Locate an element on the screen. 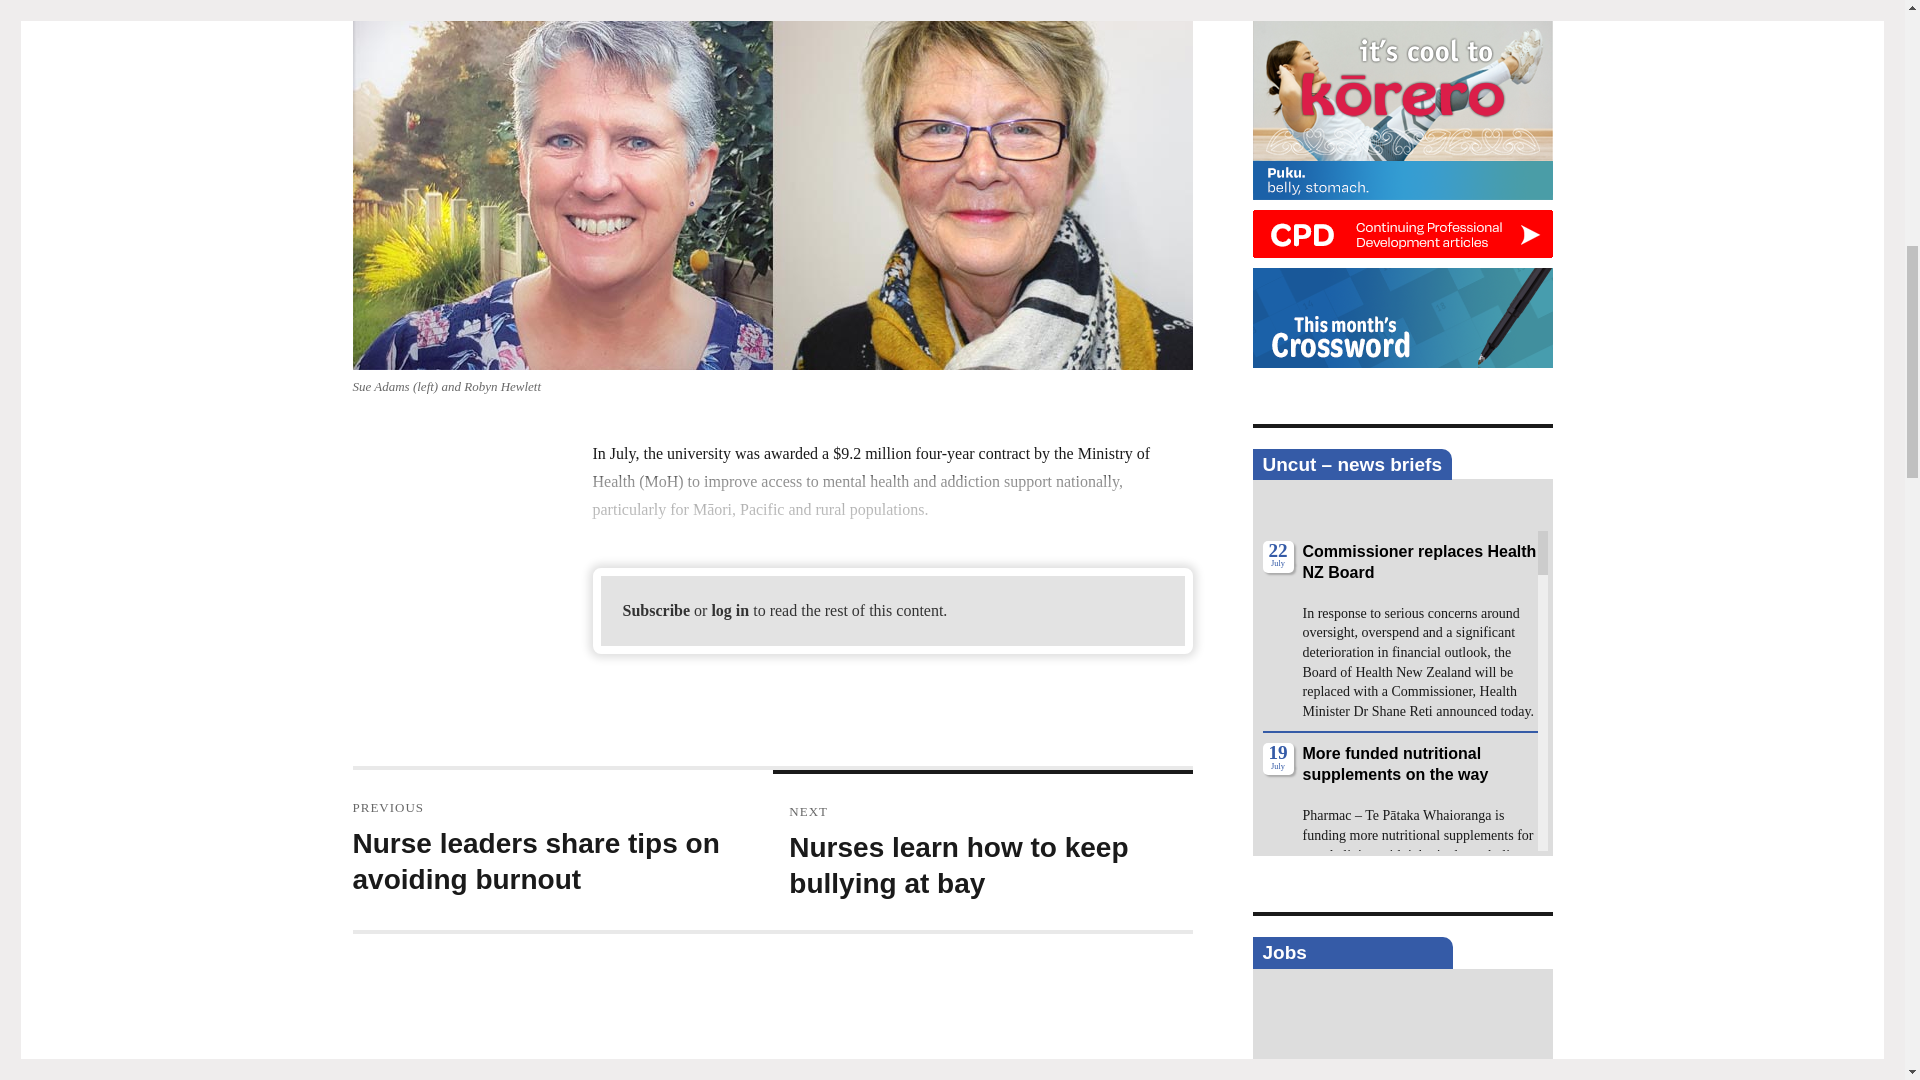 Image resolution: width=1920 pixels, height=1080 pixels. Commissioner replaces Health NZ Board is located at coordinates (1418, 562).